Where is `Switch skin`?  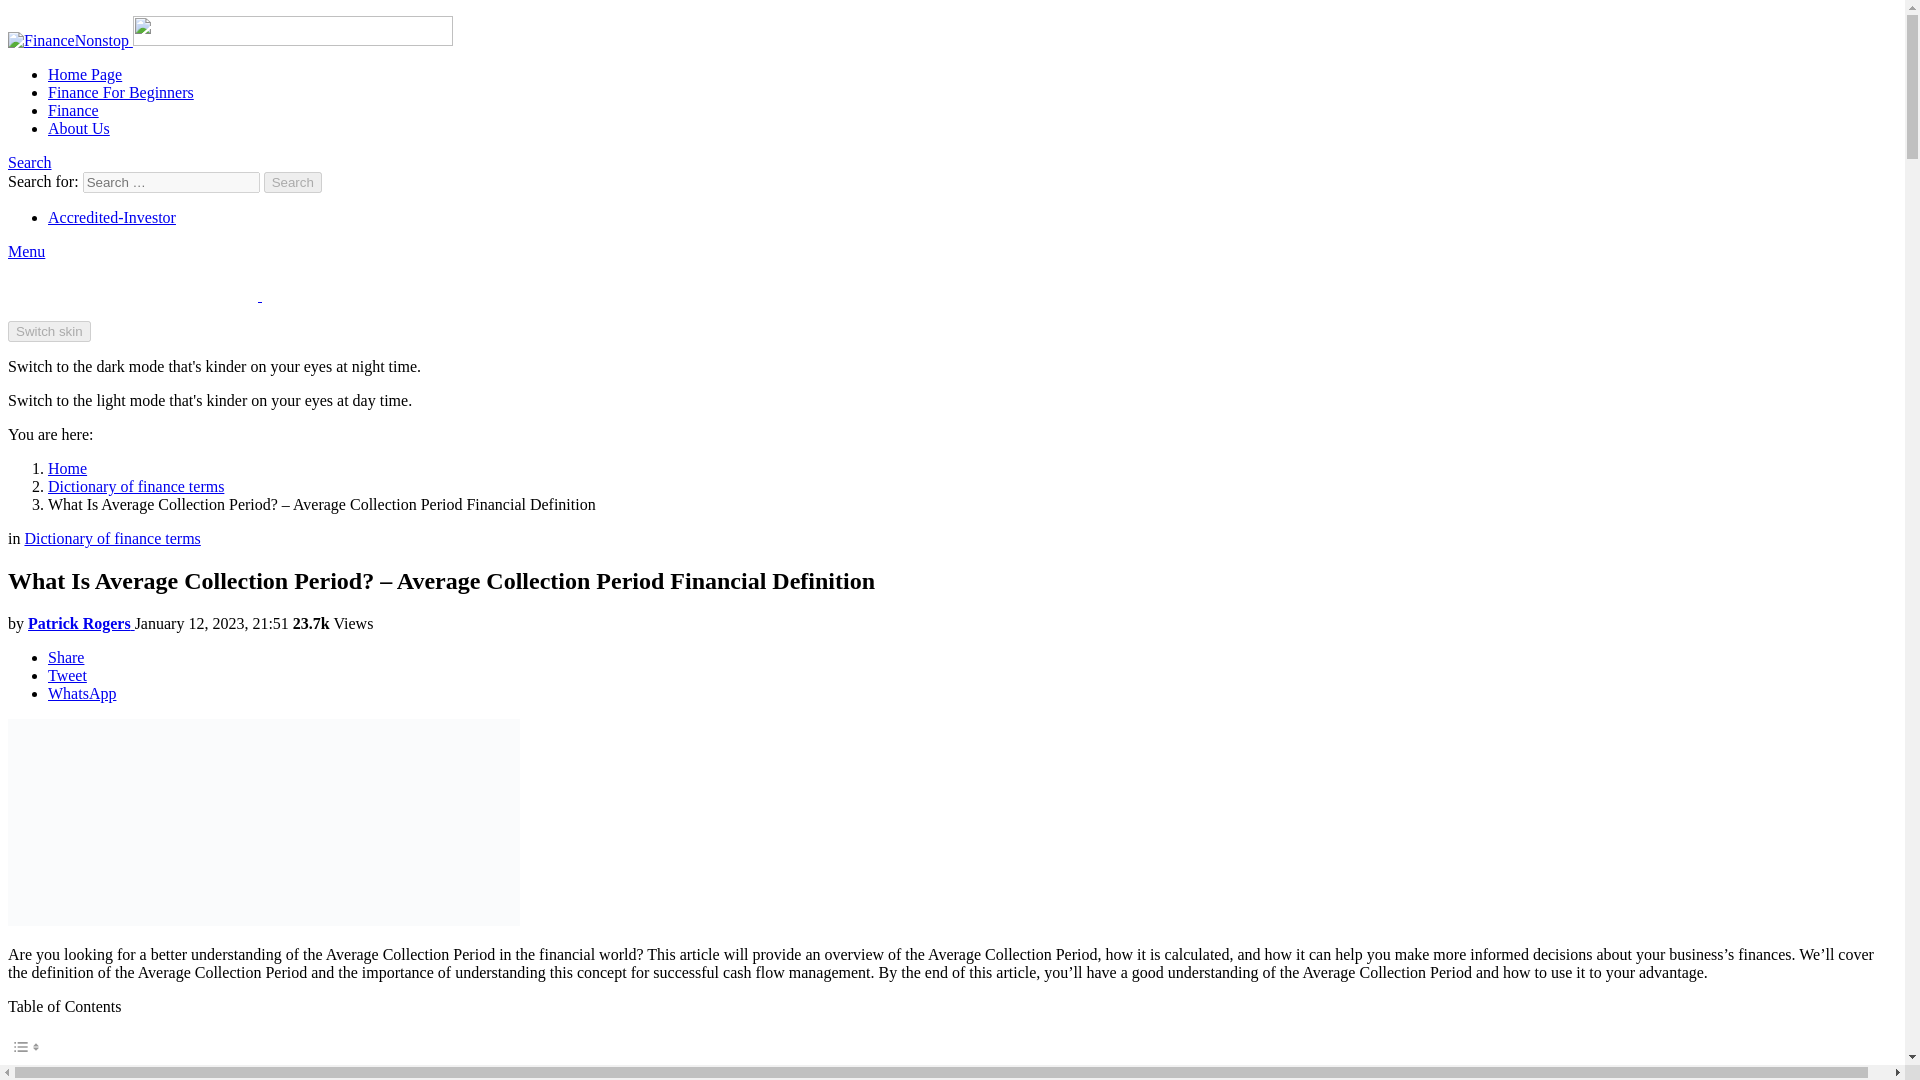 Switch skin is located at coordinates (48, 331).